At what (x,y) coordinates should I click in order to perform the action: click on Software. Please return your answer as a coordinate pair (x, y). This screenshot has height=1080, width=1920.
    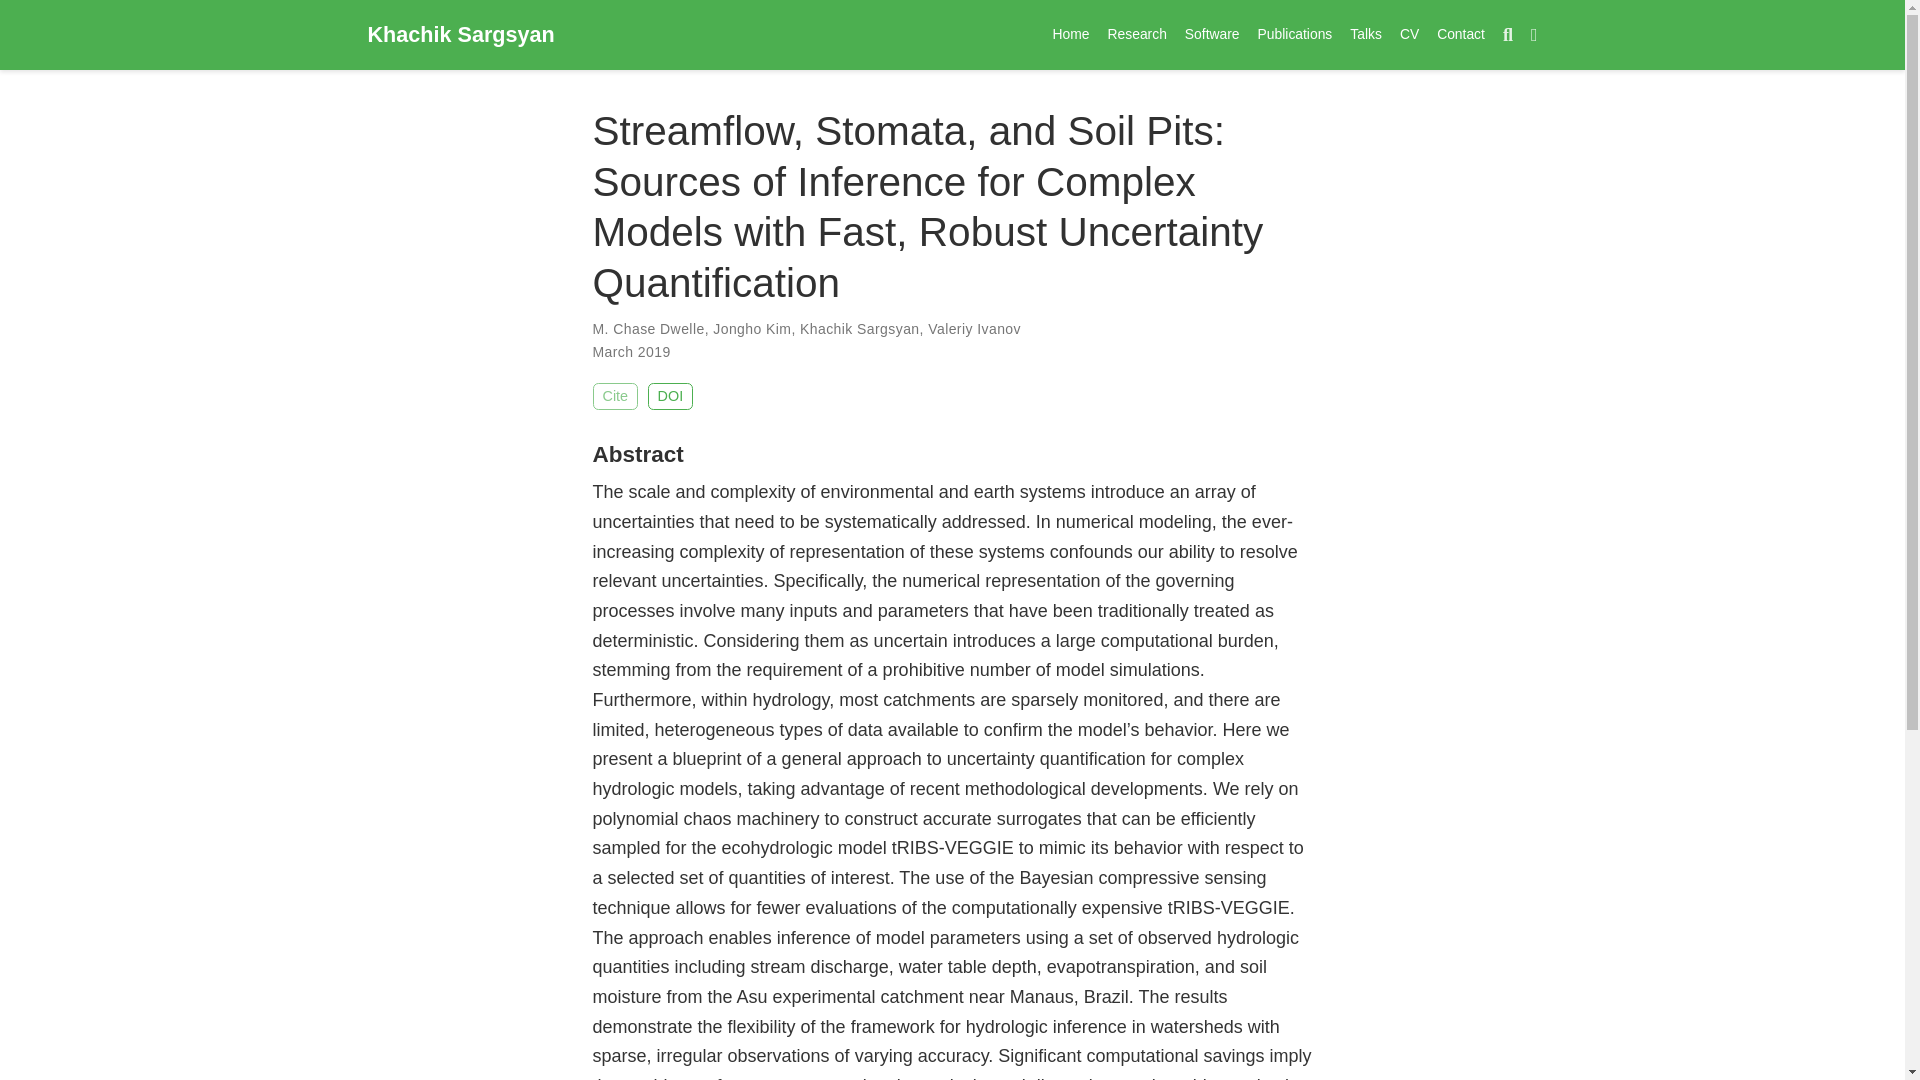
    Looking at the image, I should click on (1212, 34).